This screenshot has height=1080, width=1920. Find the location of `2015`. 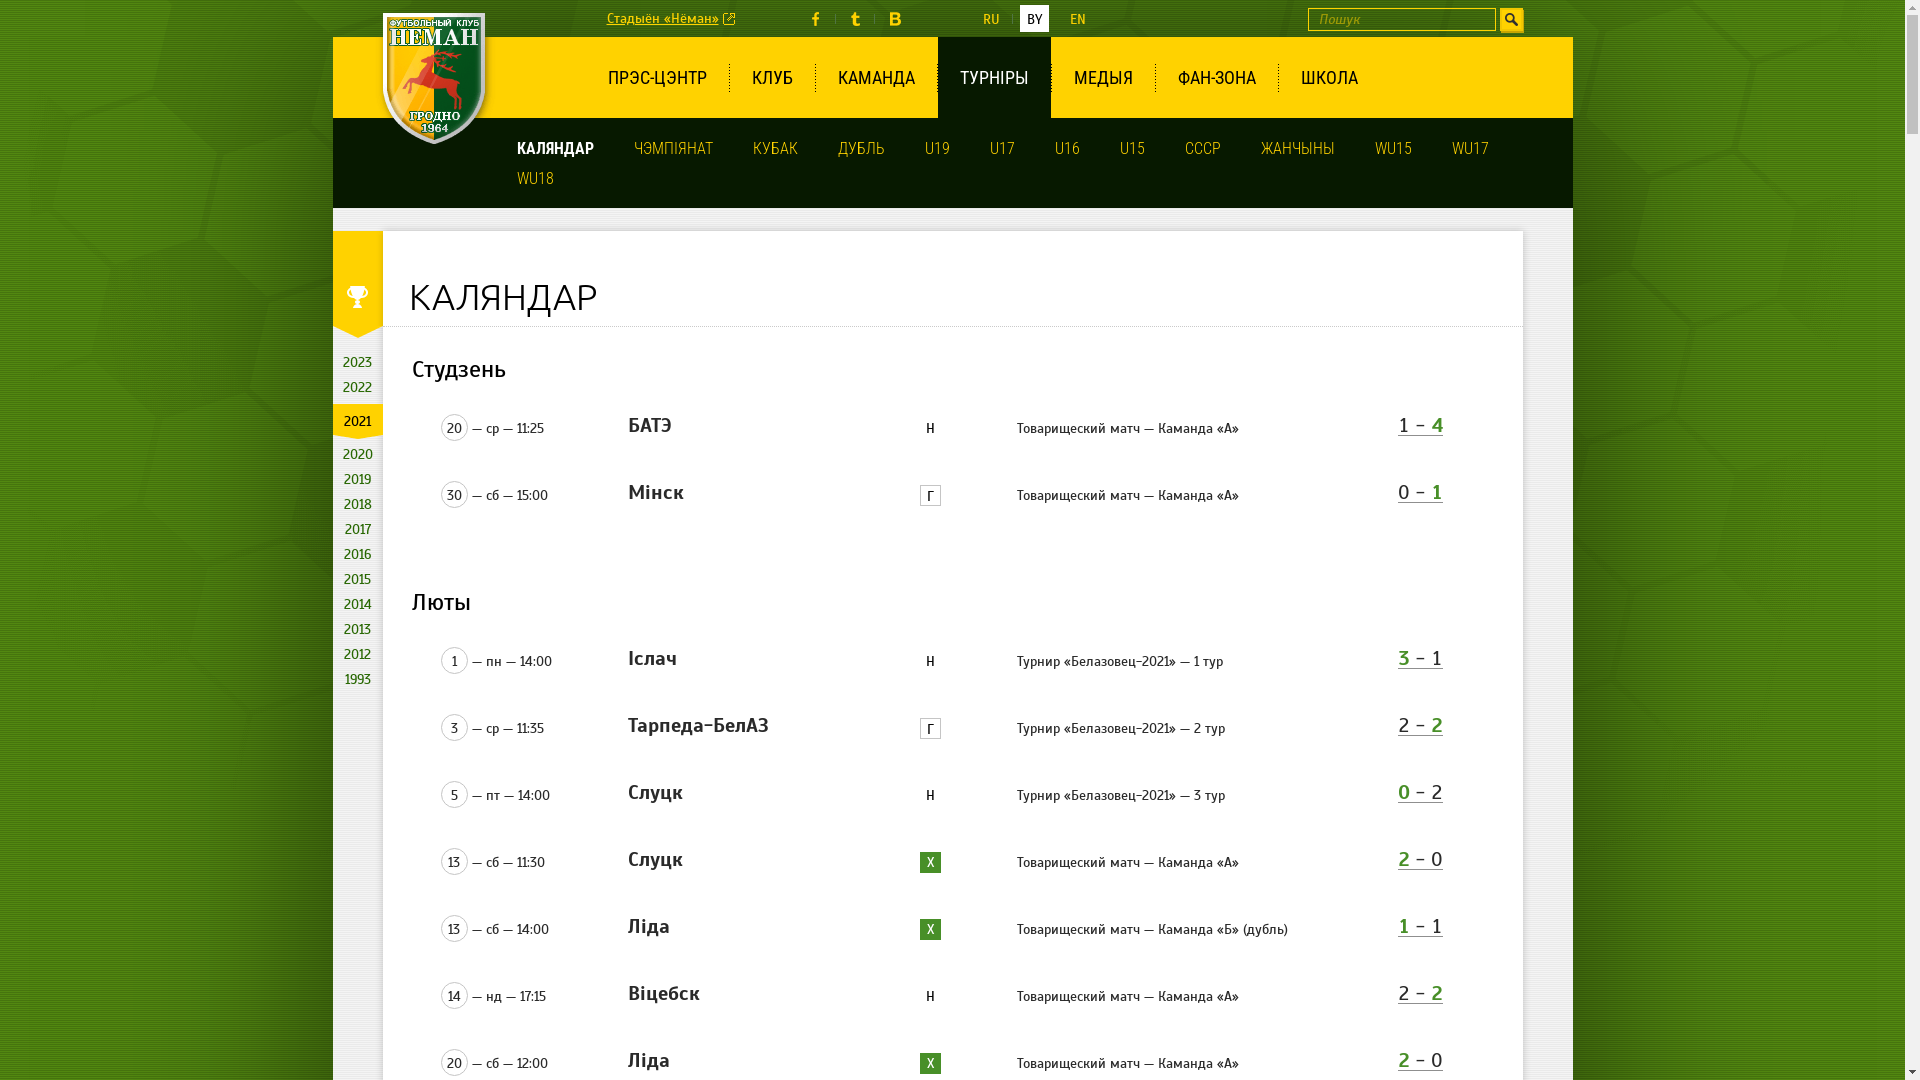

2015 is located at coordinates (358, 580).